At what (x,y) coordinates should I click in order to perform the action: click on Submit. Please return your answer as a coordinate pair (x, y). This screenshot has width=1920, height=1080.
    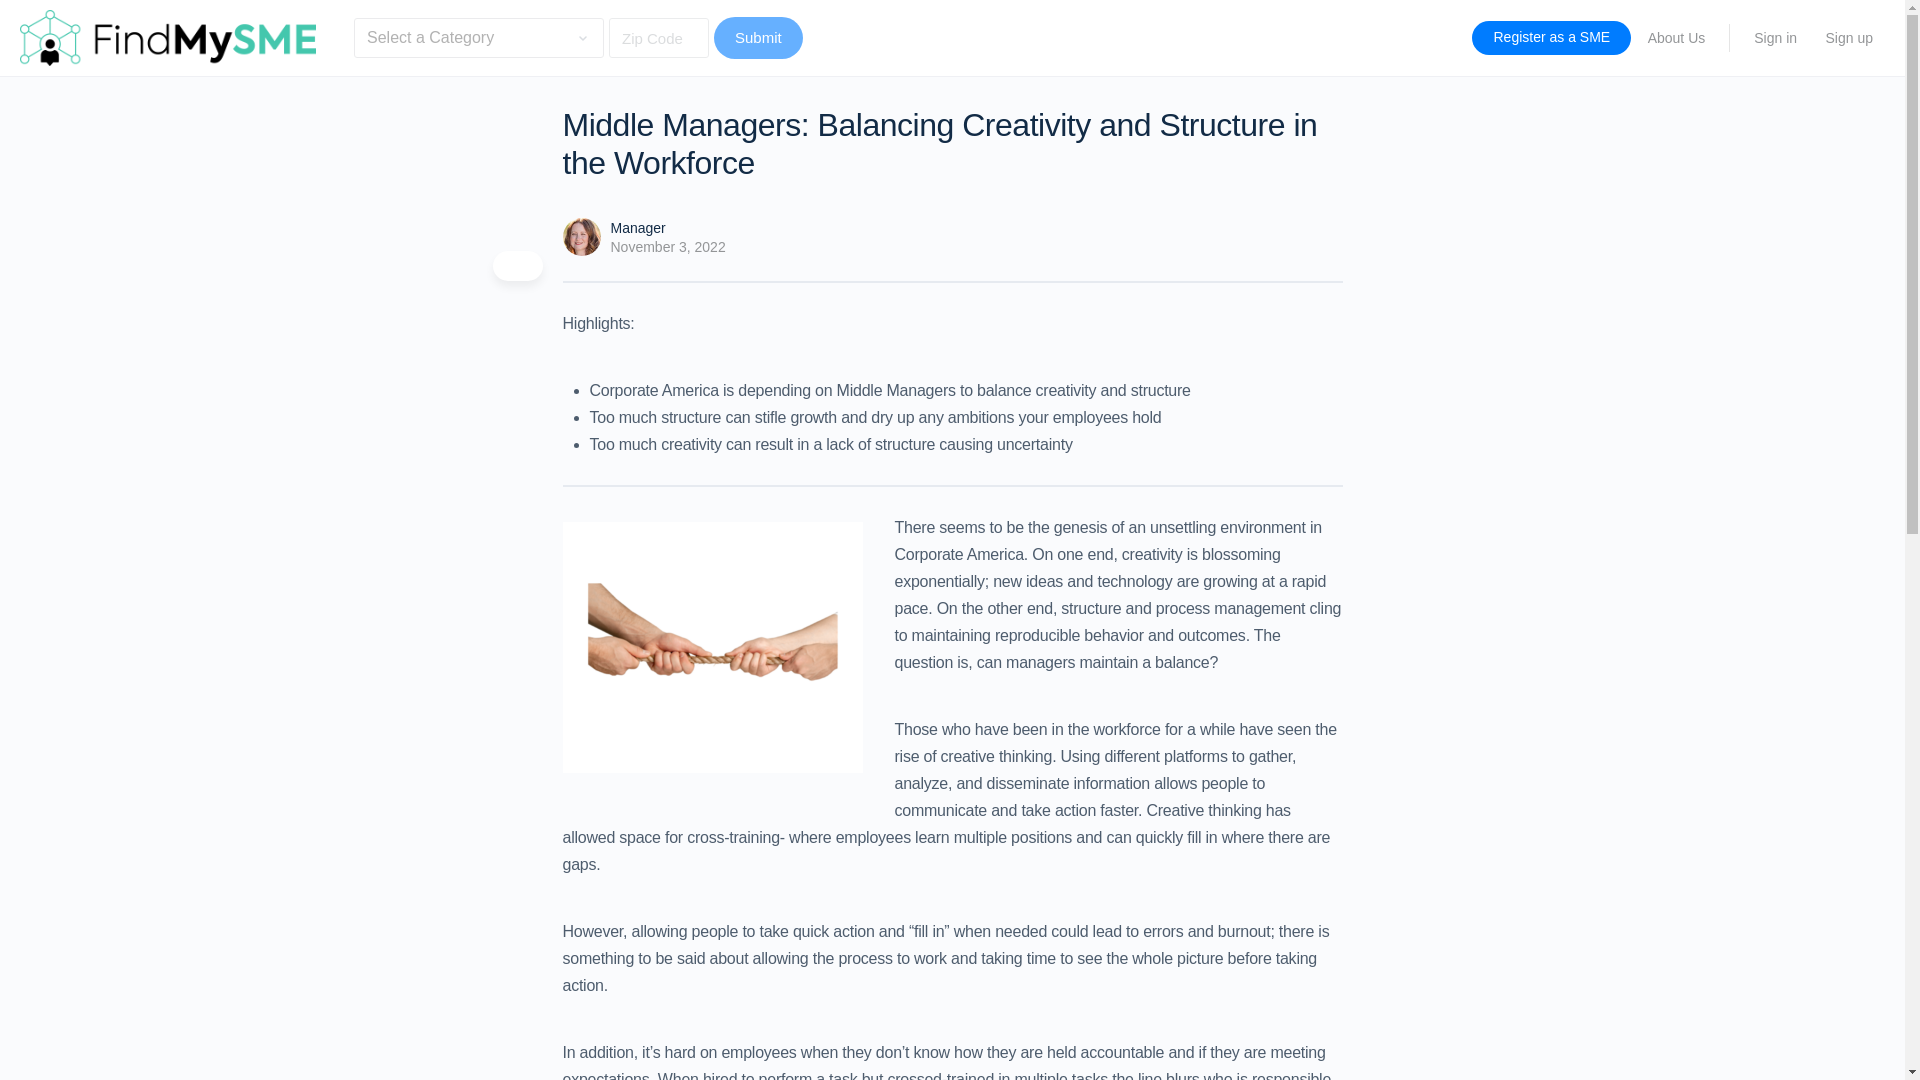
    Looking at the image, I should click on (758, 38).